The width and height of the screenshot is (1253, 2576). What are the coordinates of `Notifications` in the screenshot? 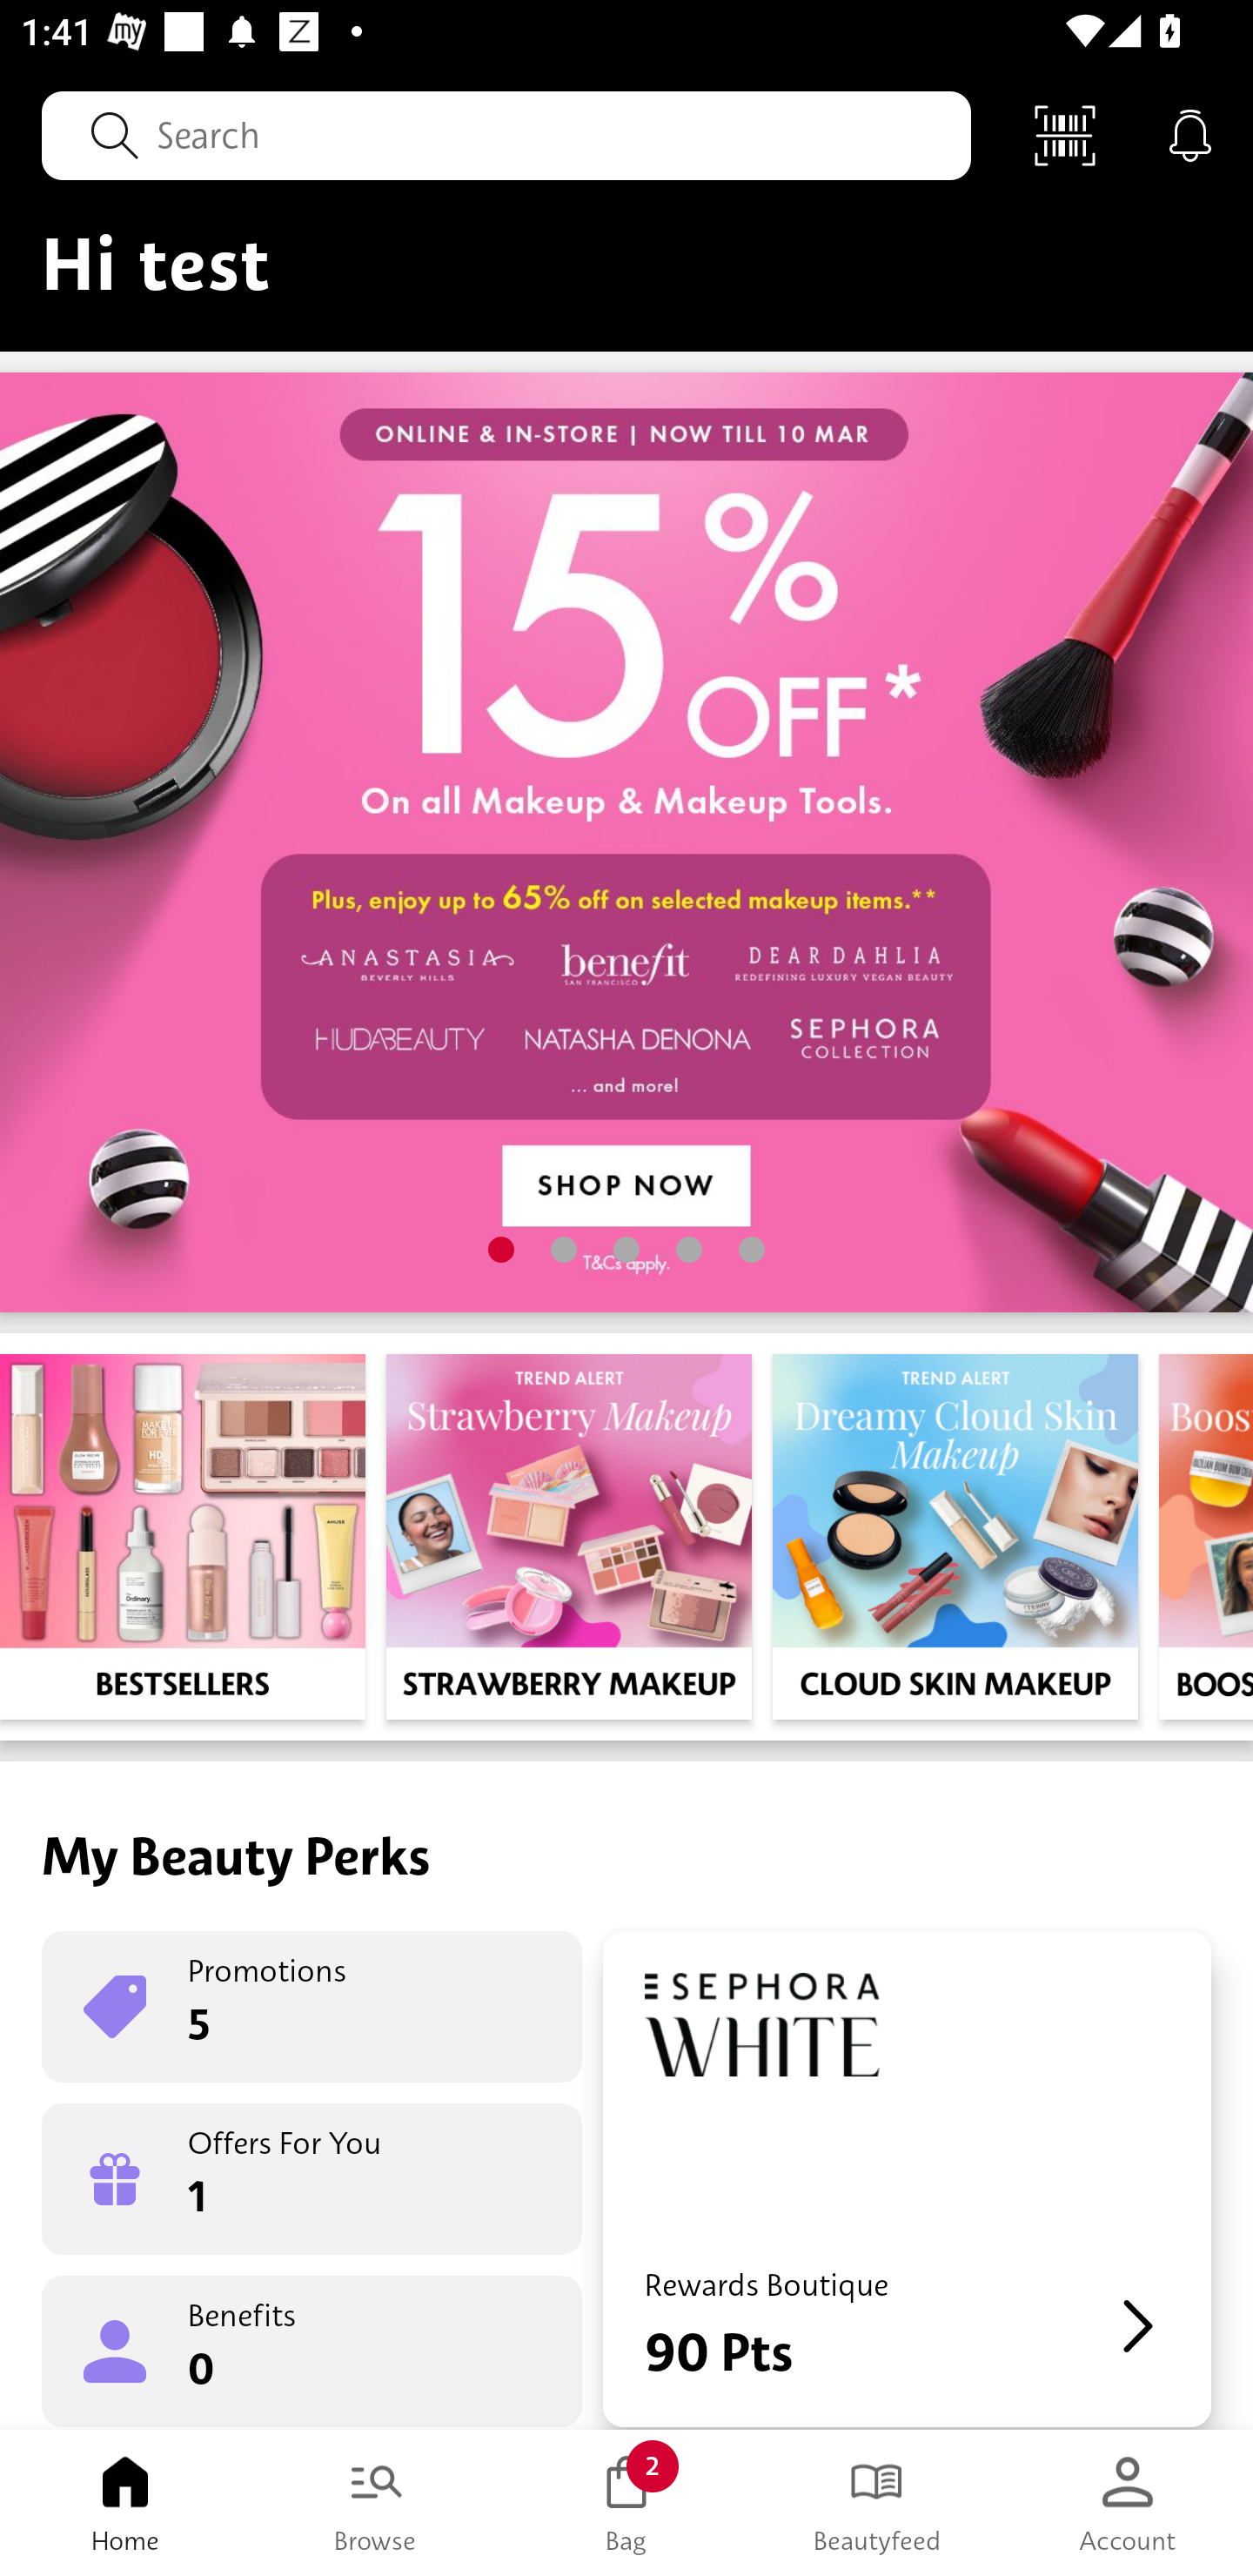 It's located at (1190, 134).